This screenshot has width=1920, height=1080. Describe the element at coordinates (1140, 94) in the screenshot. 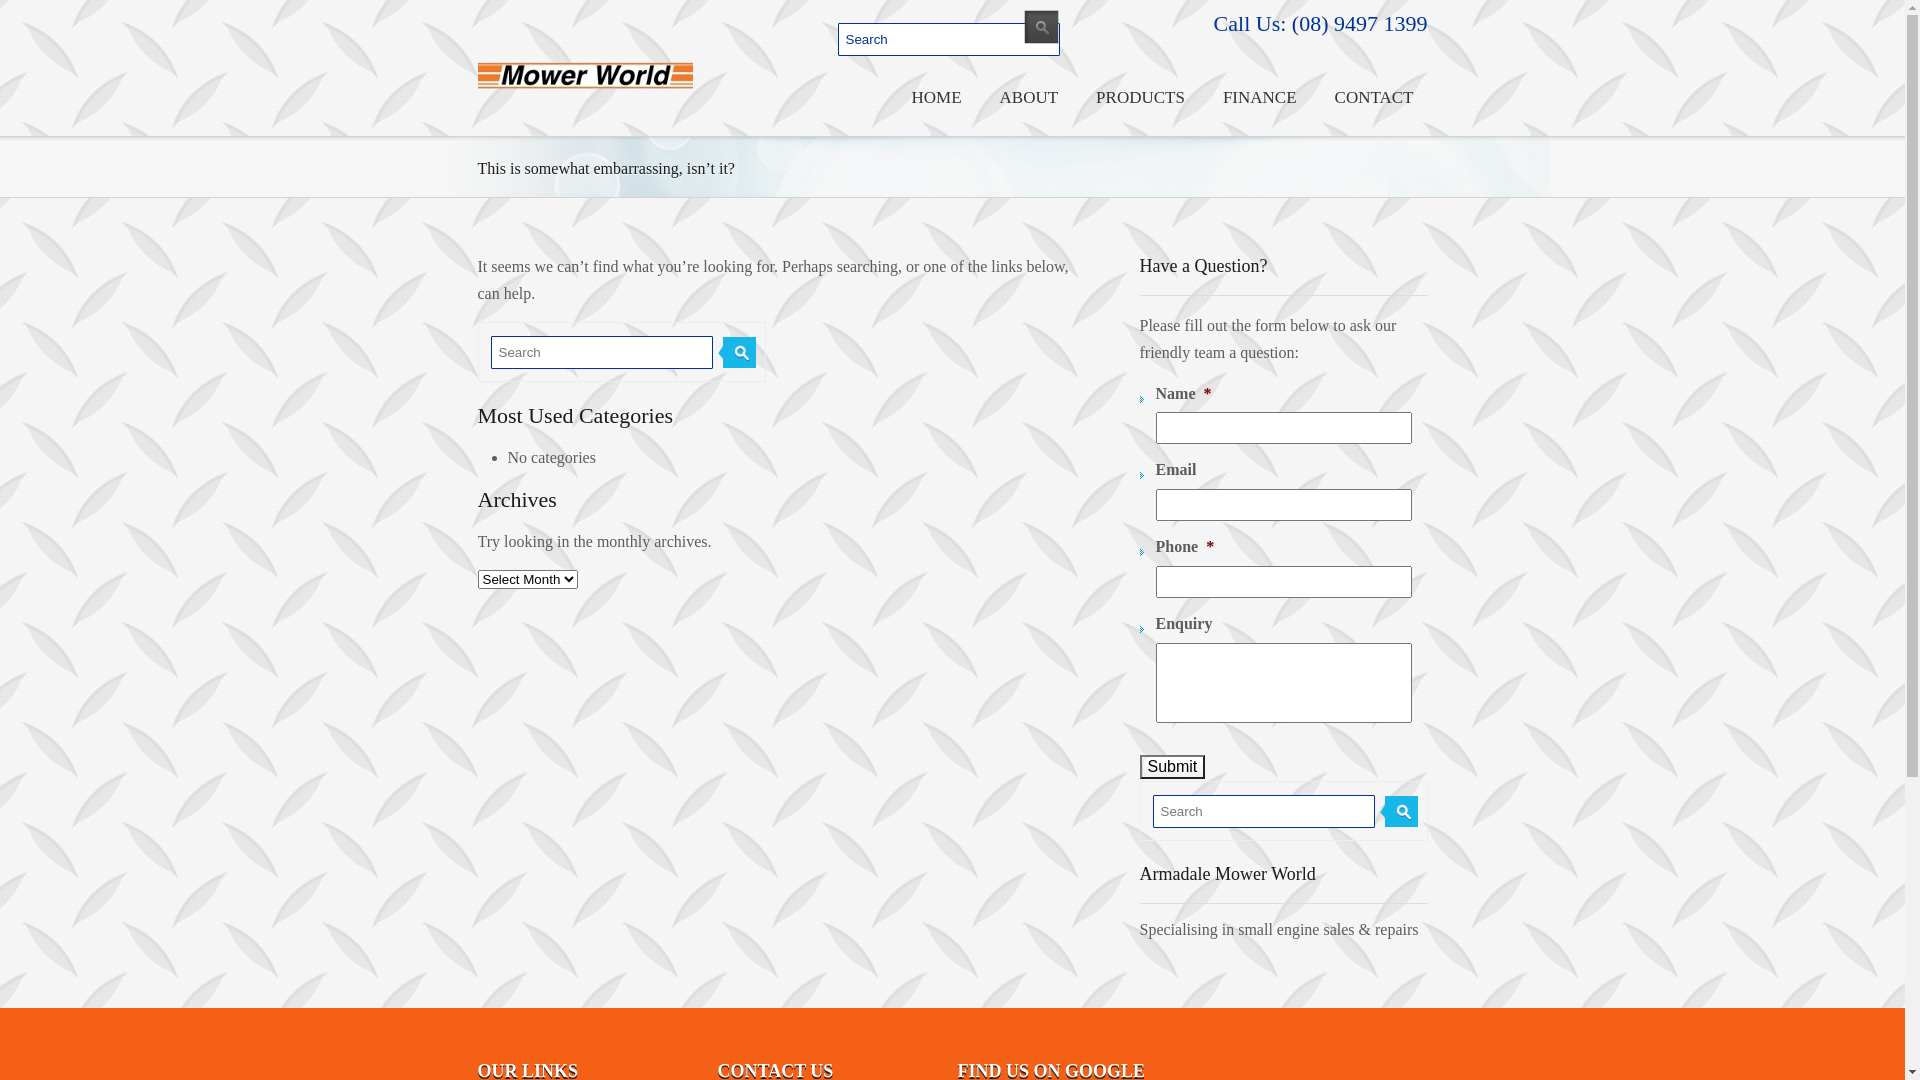

I see `PRODUCTS` at that location.